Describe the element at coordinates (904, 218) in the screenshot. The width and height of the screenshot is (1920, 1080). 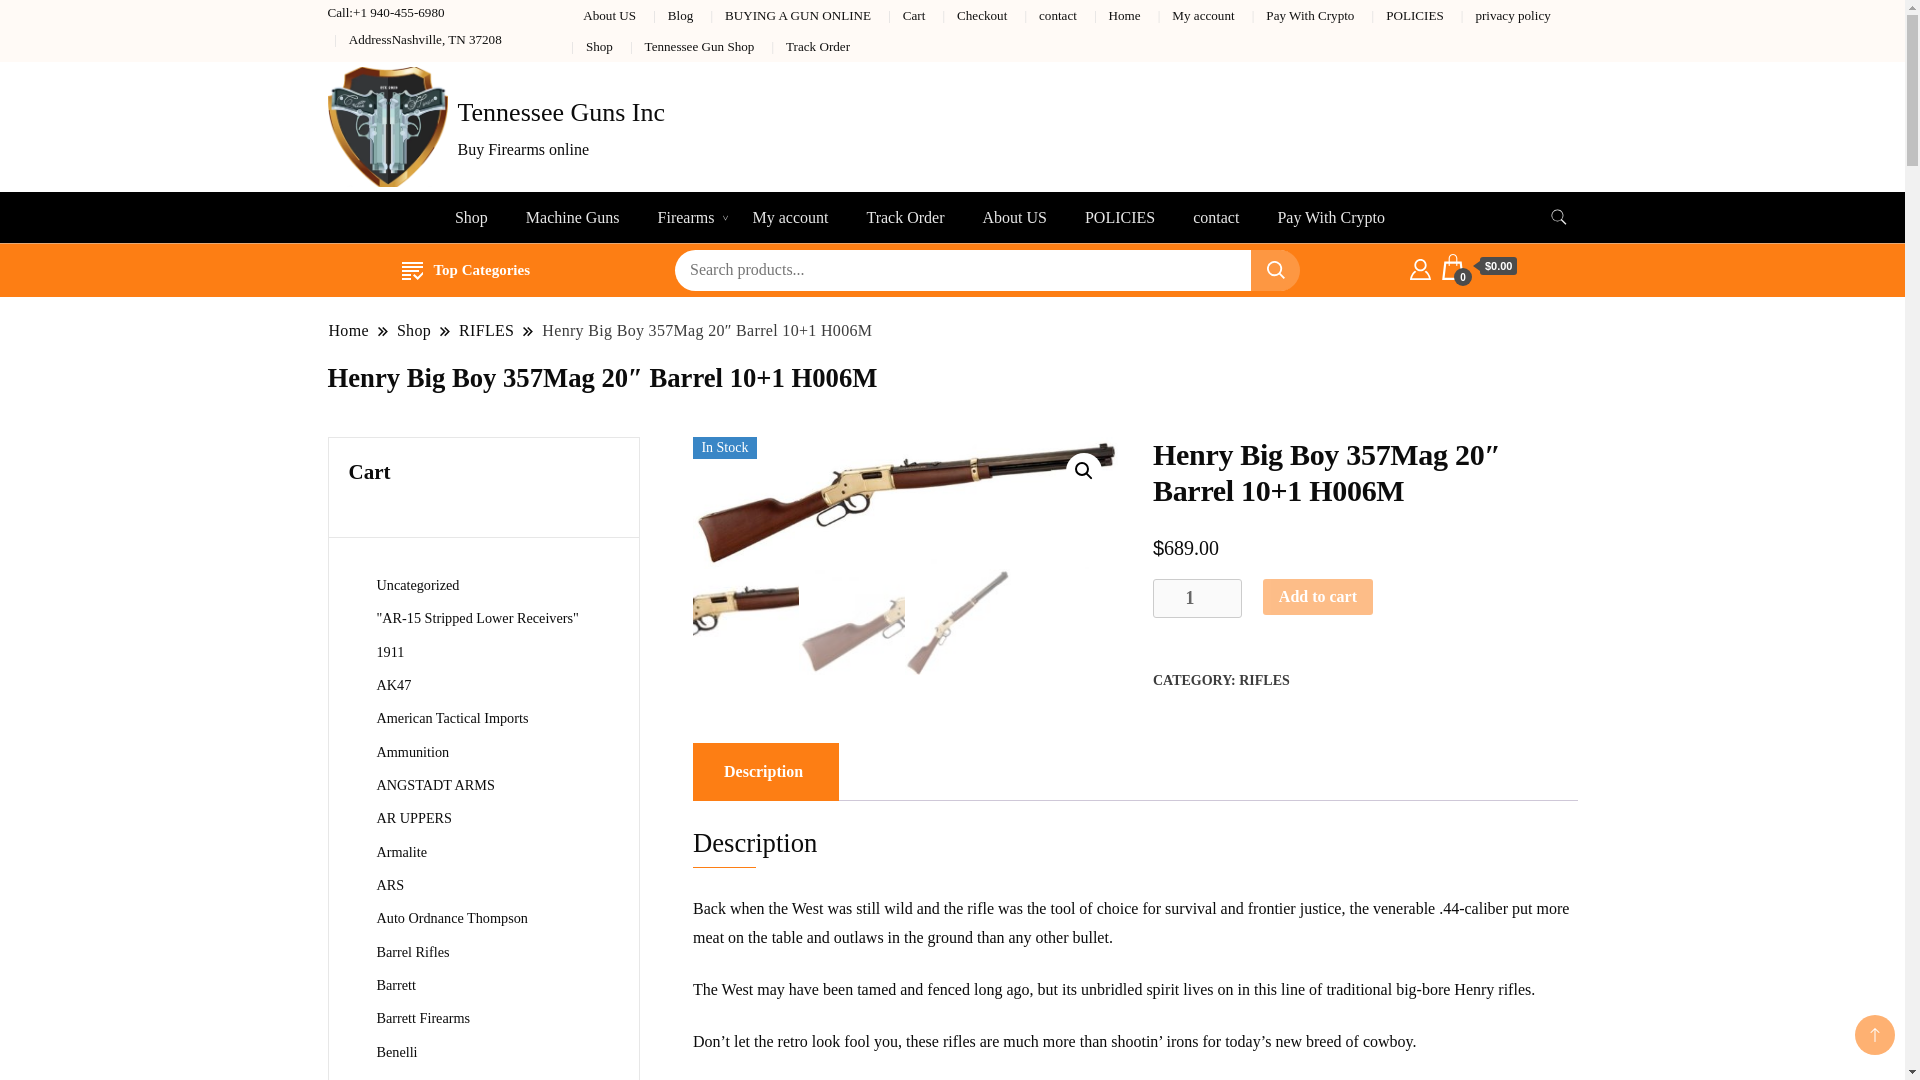
I see `Track Order` at that location.